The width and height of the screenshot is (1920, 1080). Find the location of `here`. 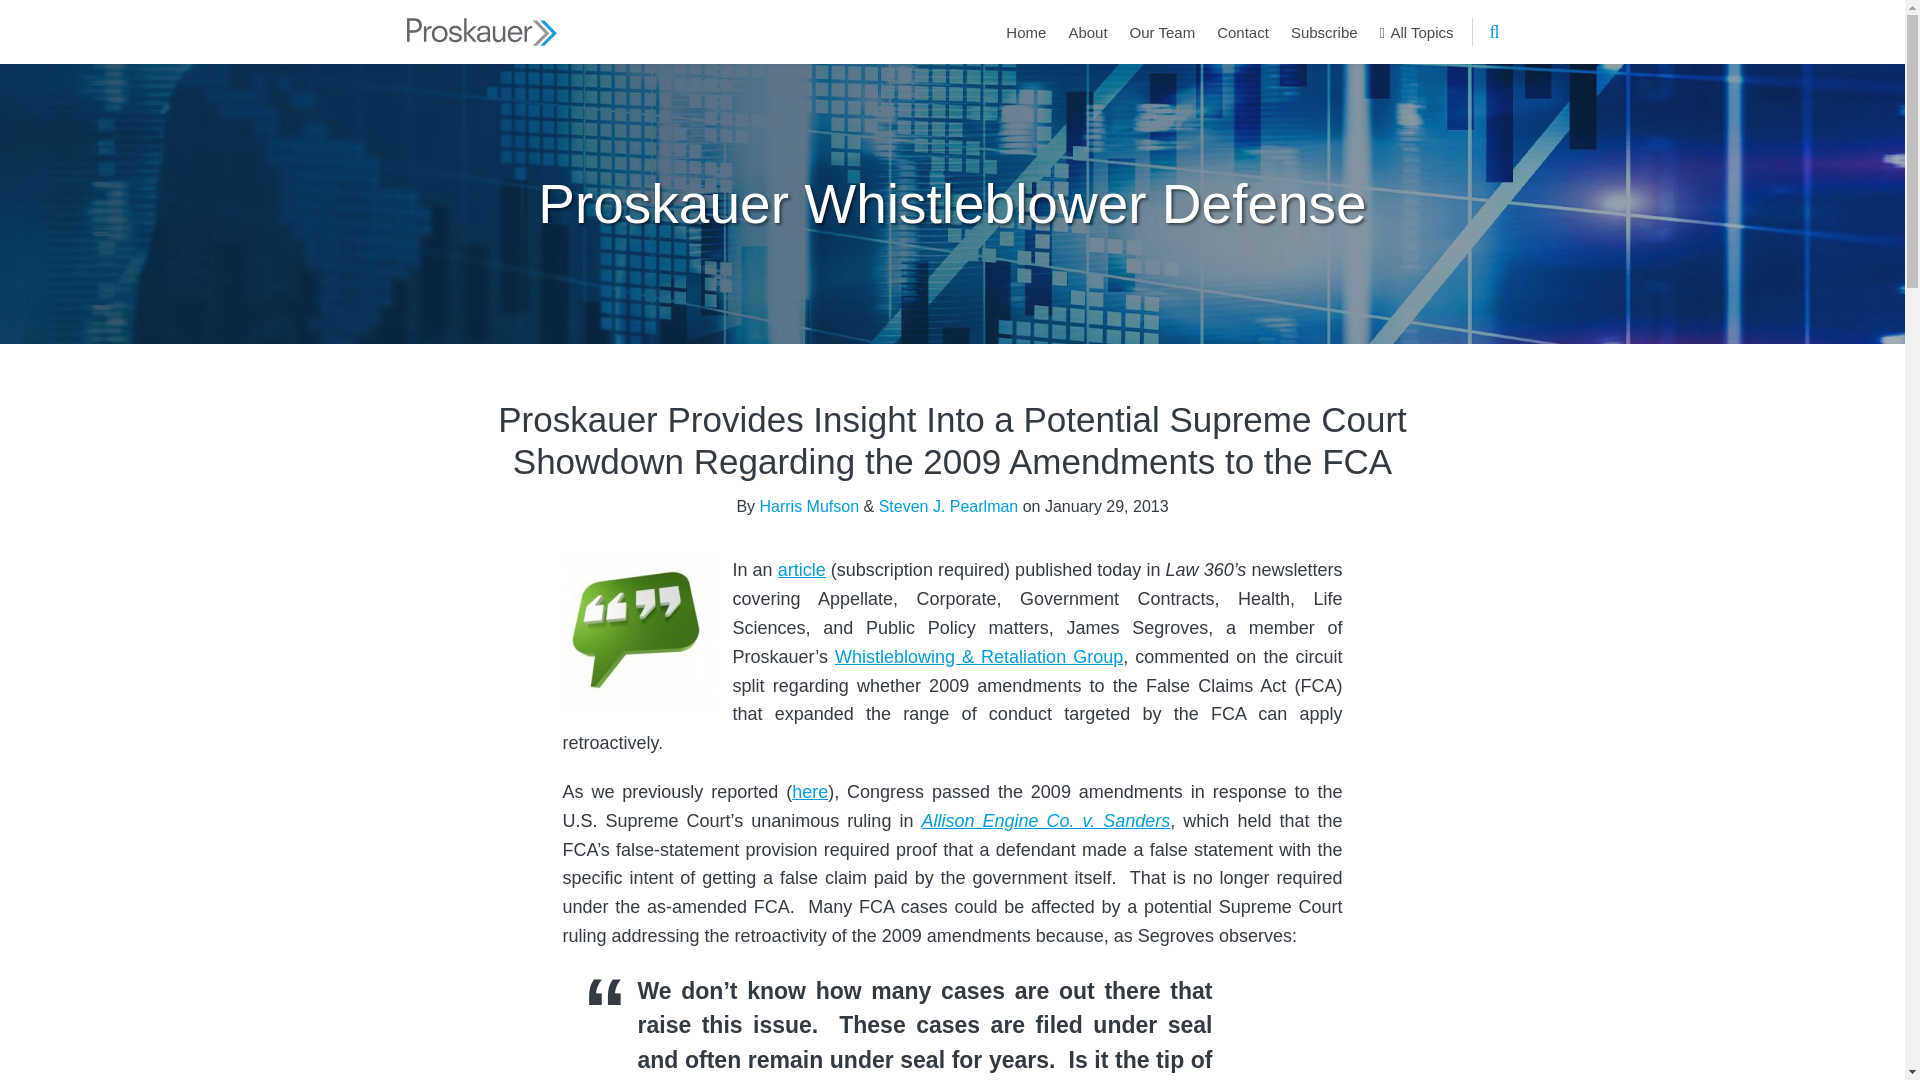

here is located at coordinates (809, 792).